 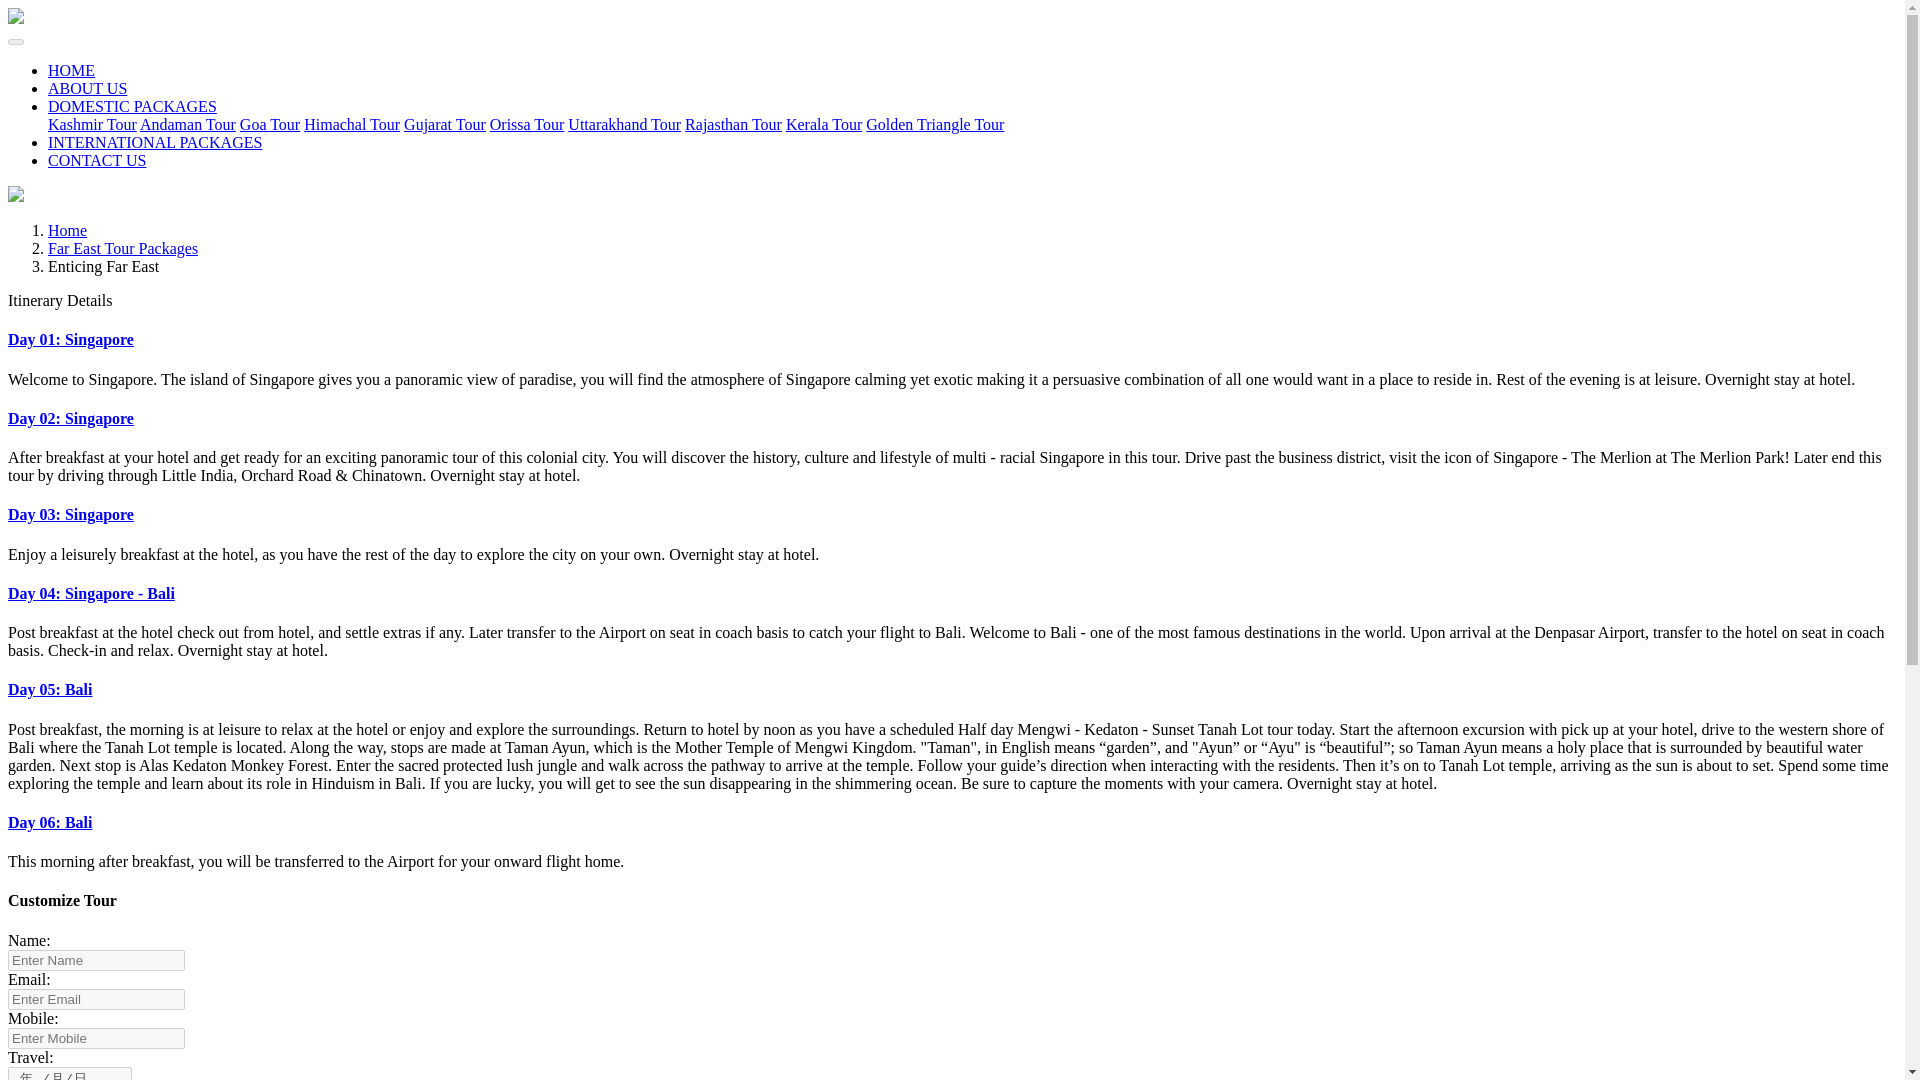 I want to click on Day 02: Singapore, so click(x=70, y=418).